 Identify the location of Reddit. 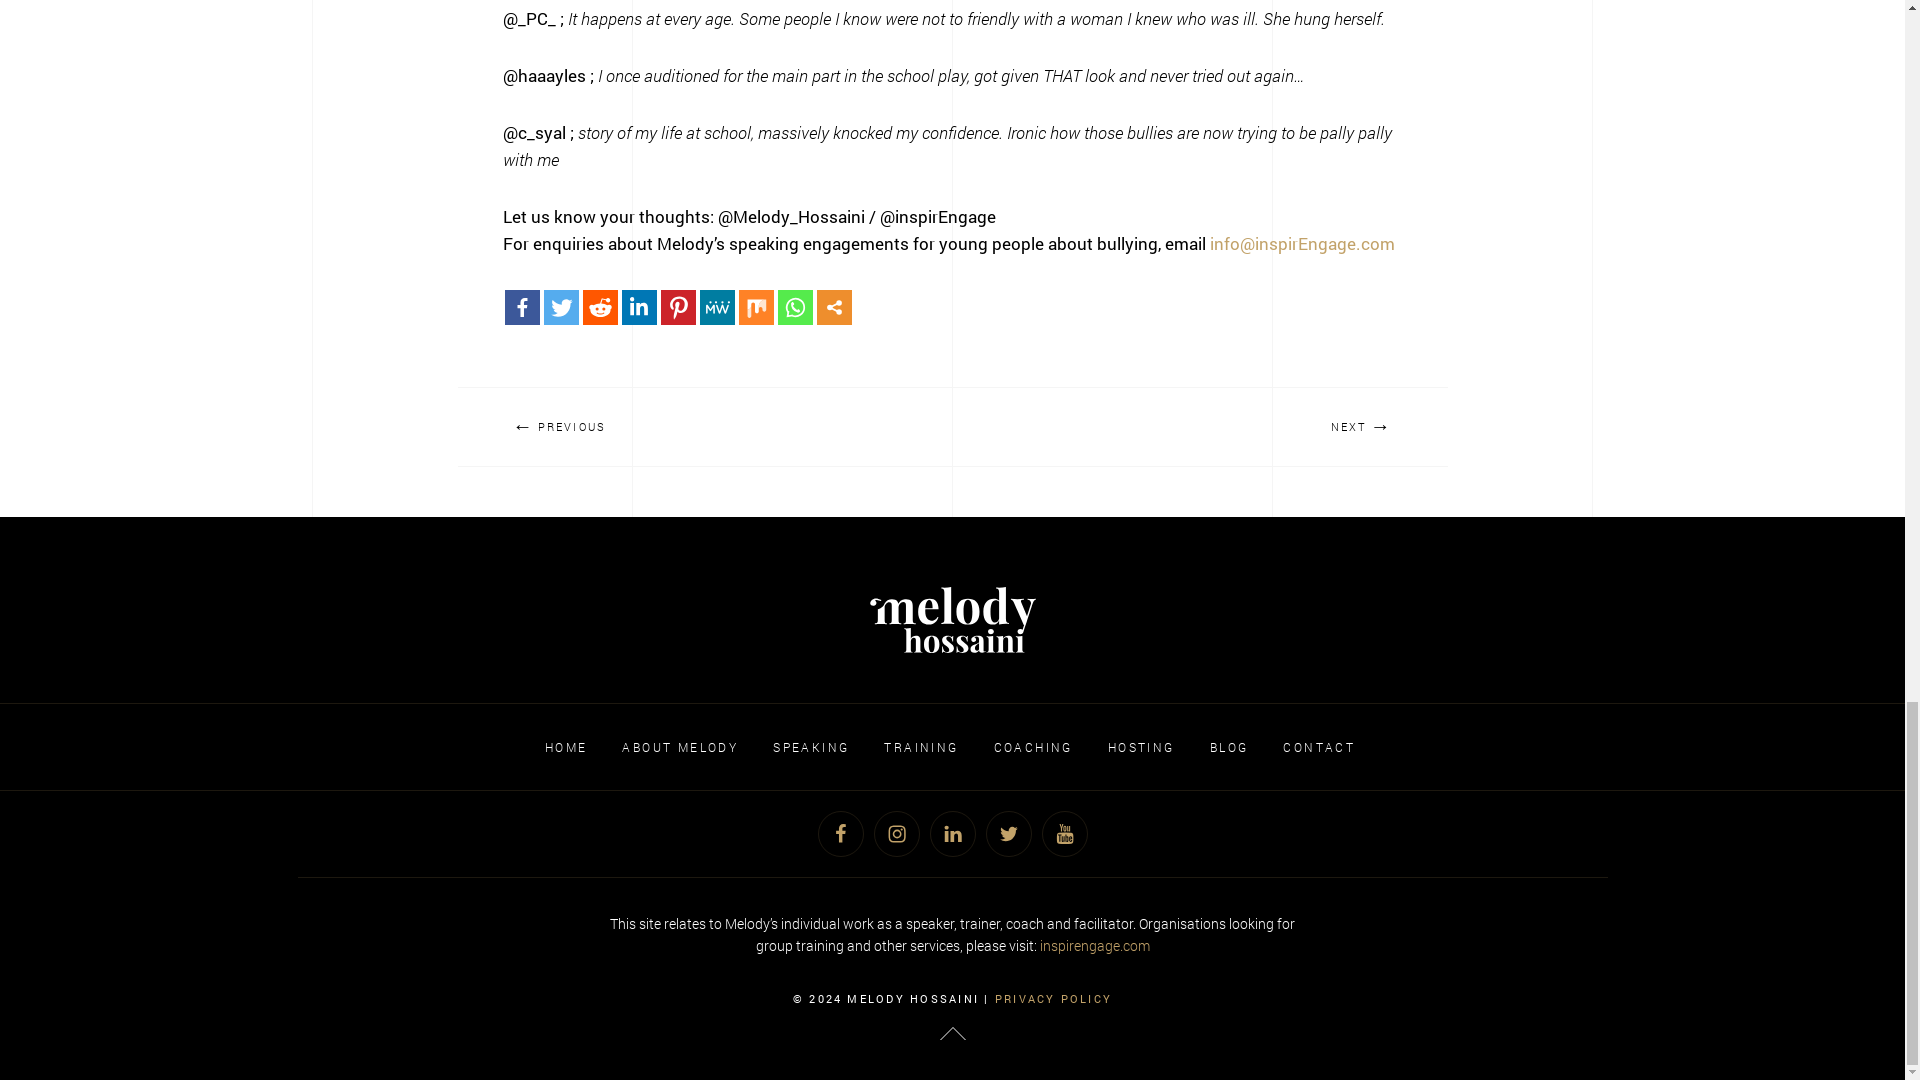
(598, 308).